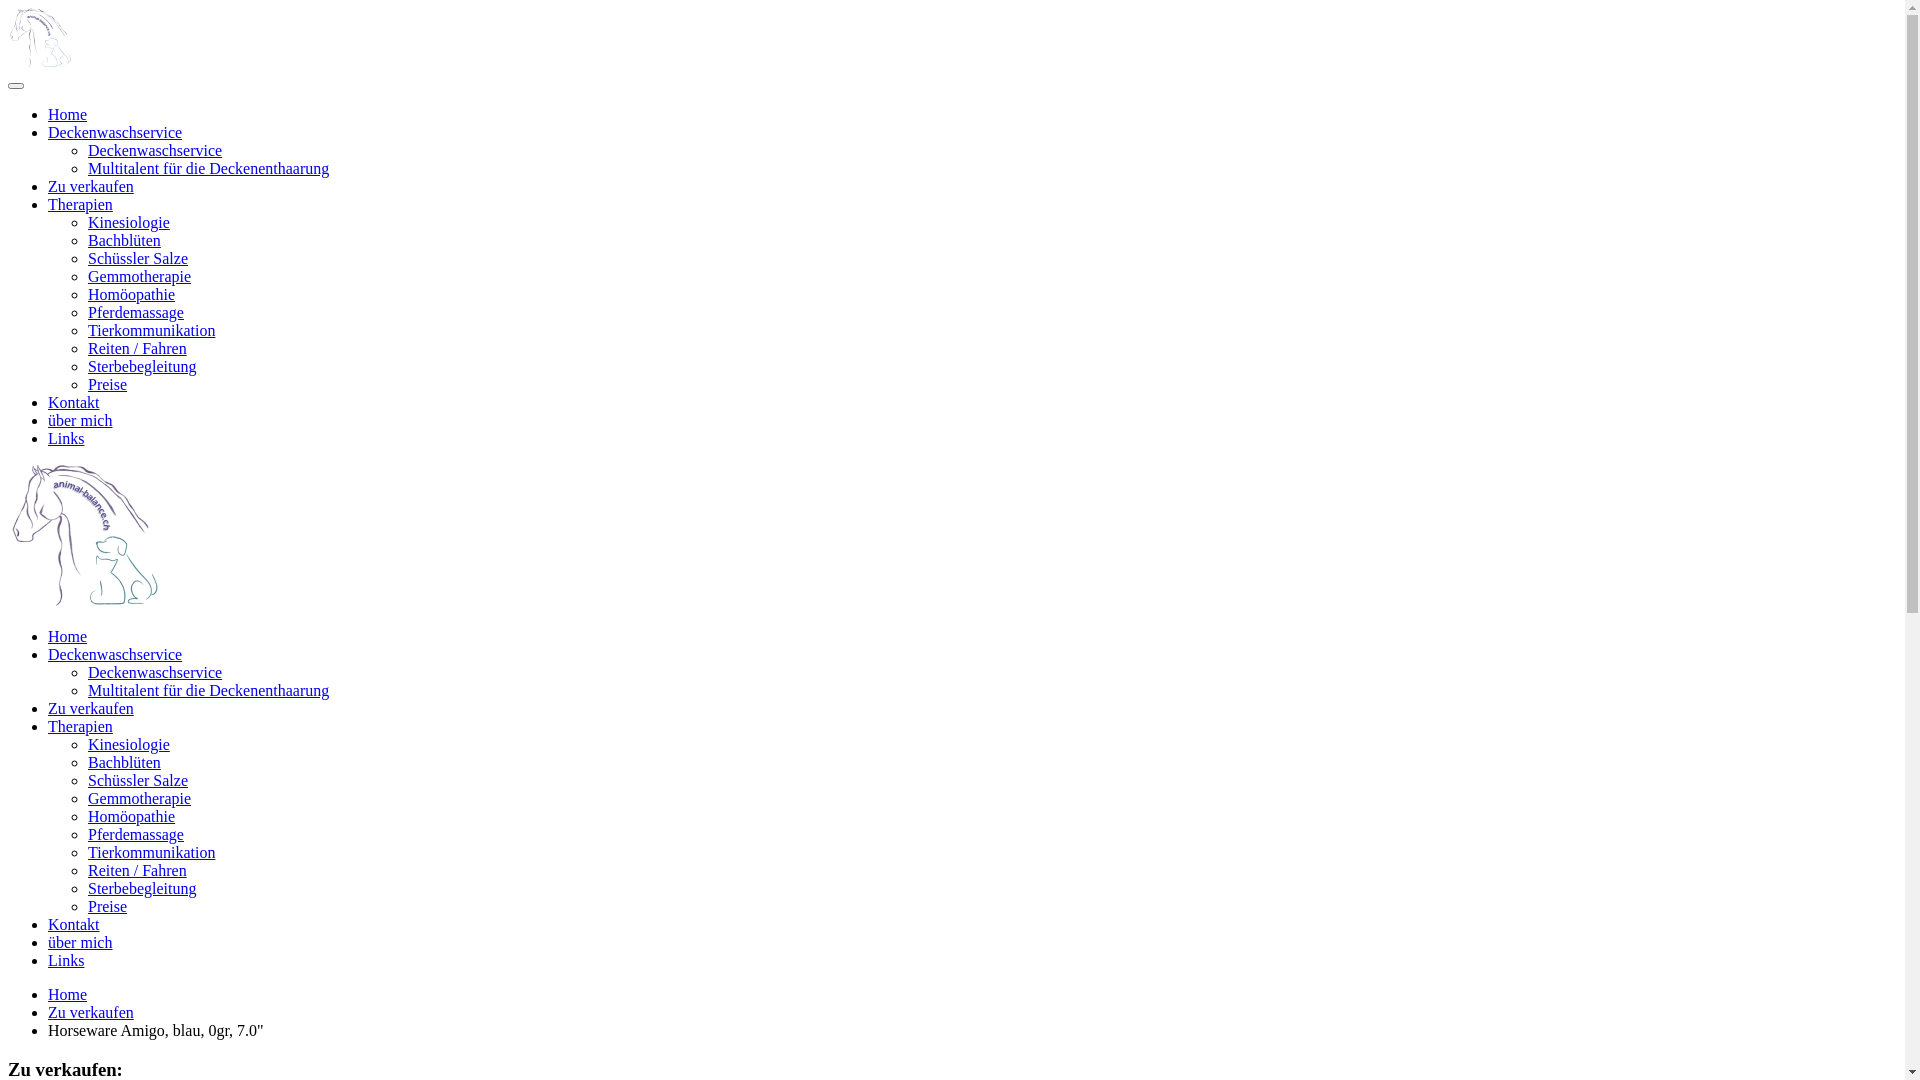  Describe the element at coordinates (68, 994) in the screenshot. I see `Home` at that location.